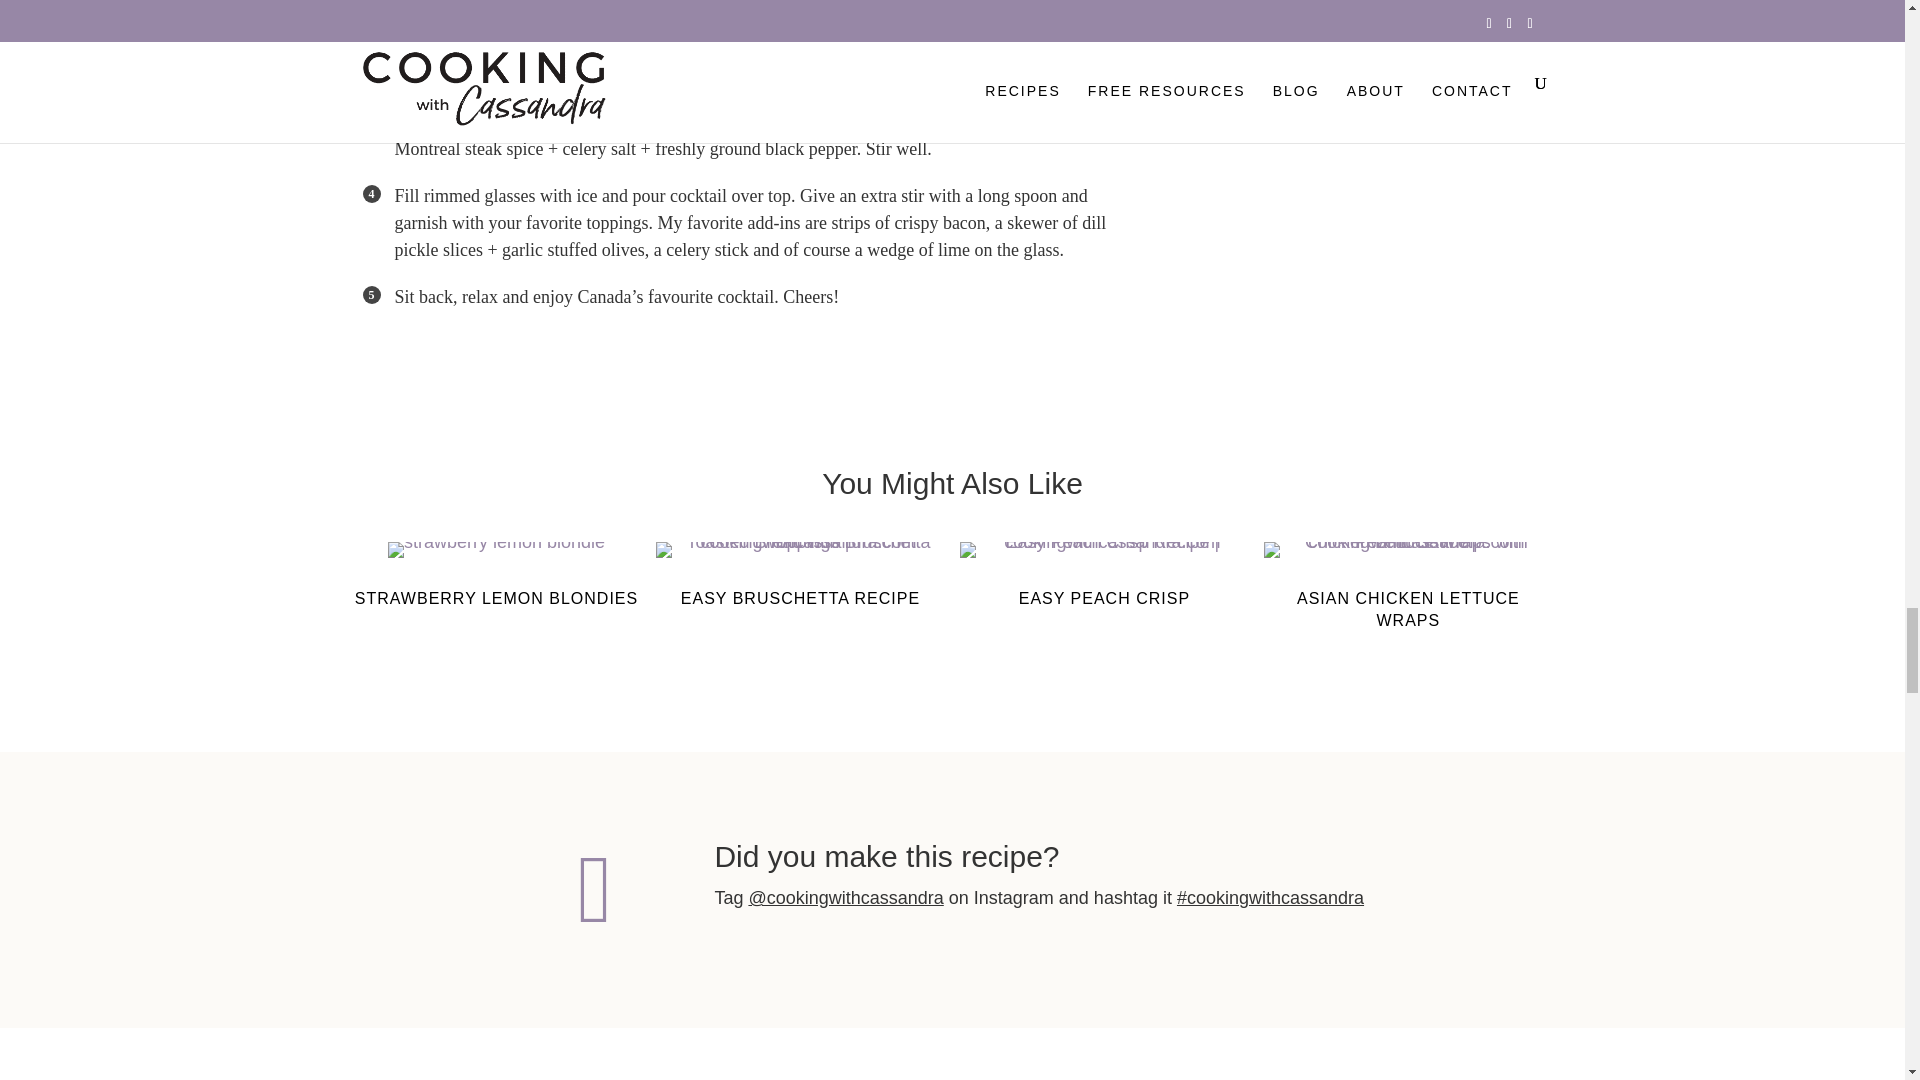  What do you see at coordinates (800, 598) in the screenshot?
I see `EASY BRUSCHETTA RECIPE` at bounding box center [800, 598].